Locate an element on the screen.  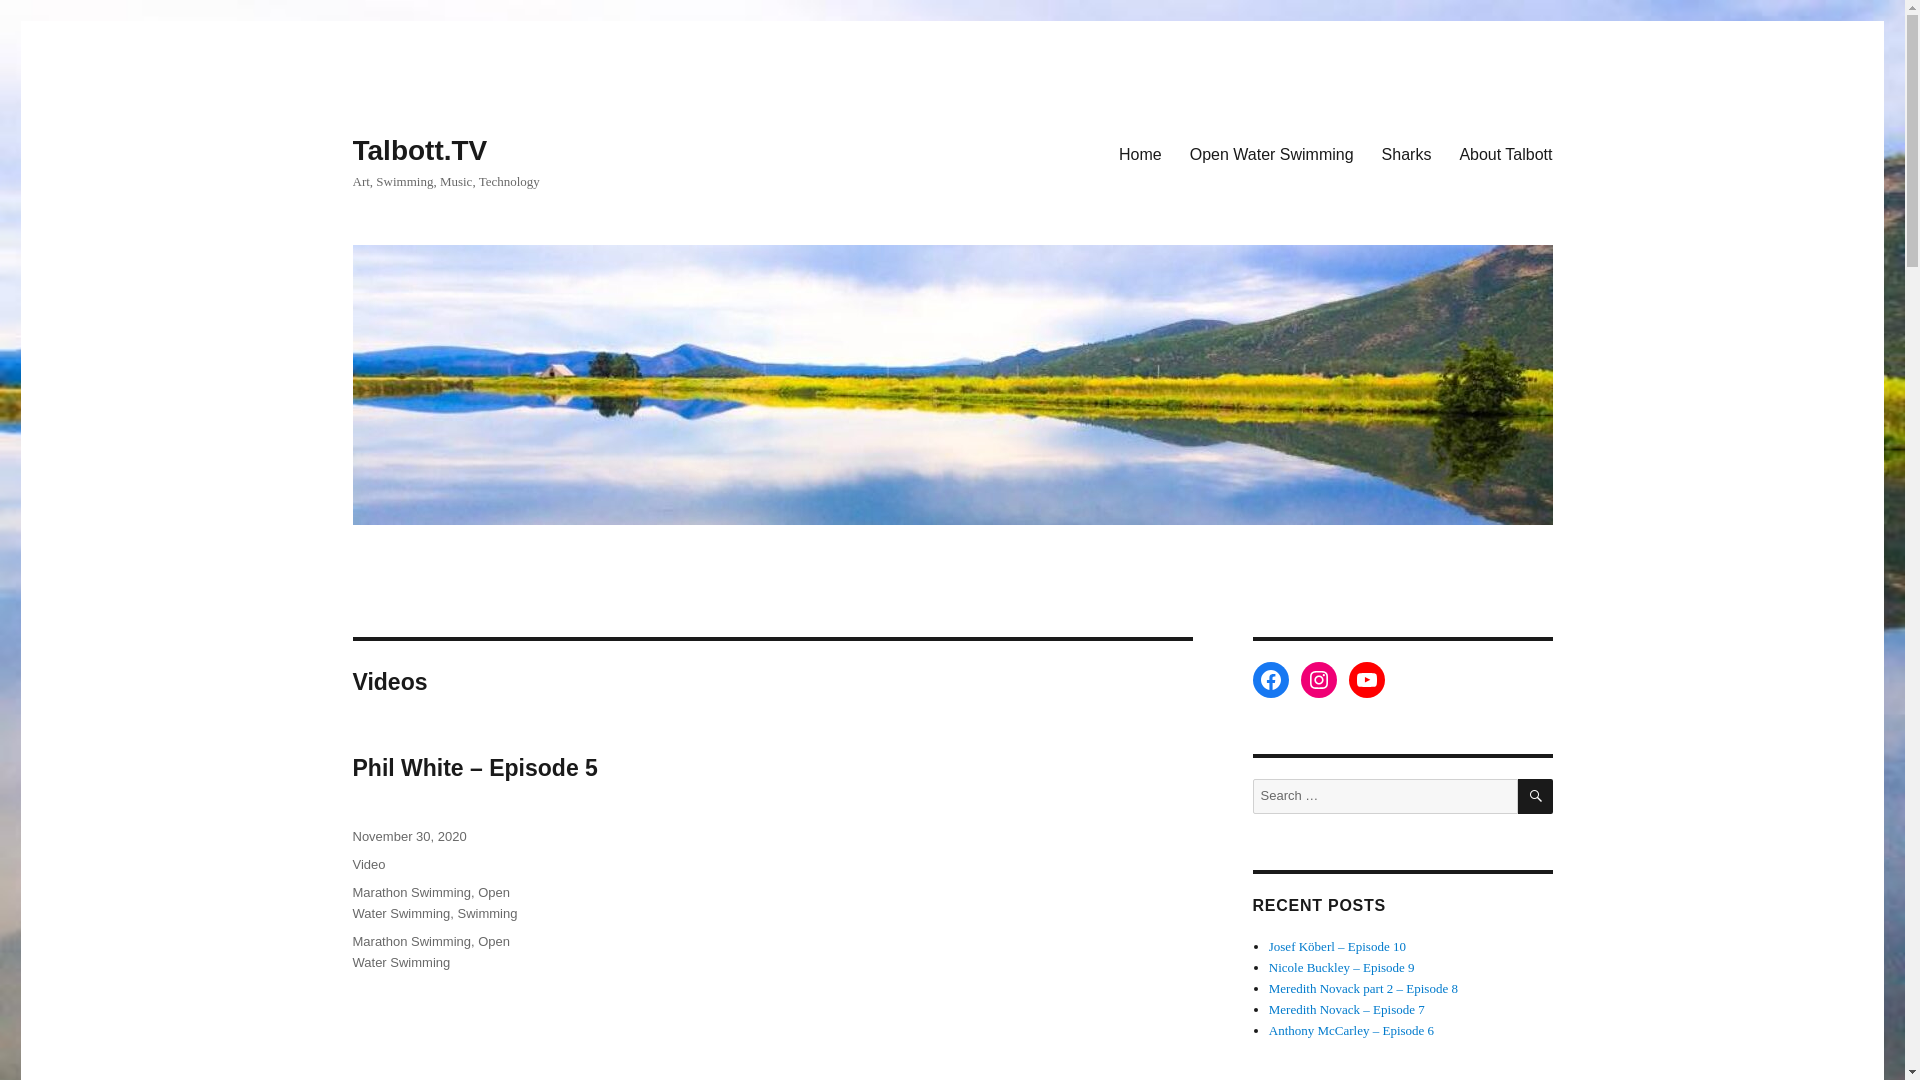
Sharks is located at coordinates (1406, 153).